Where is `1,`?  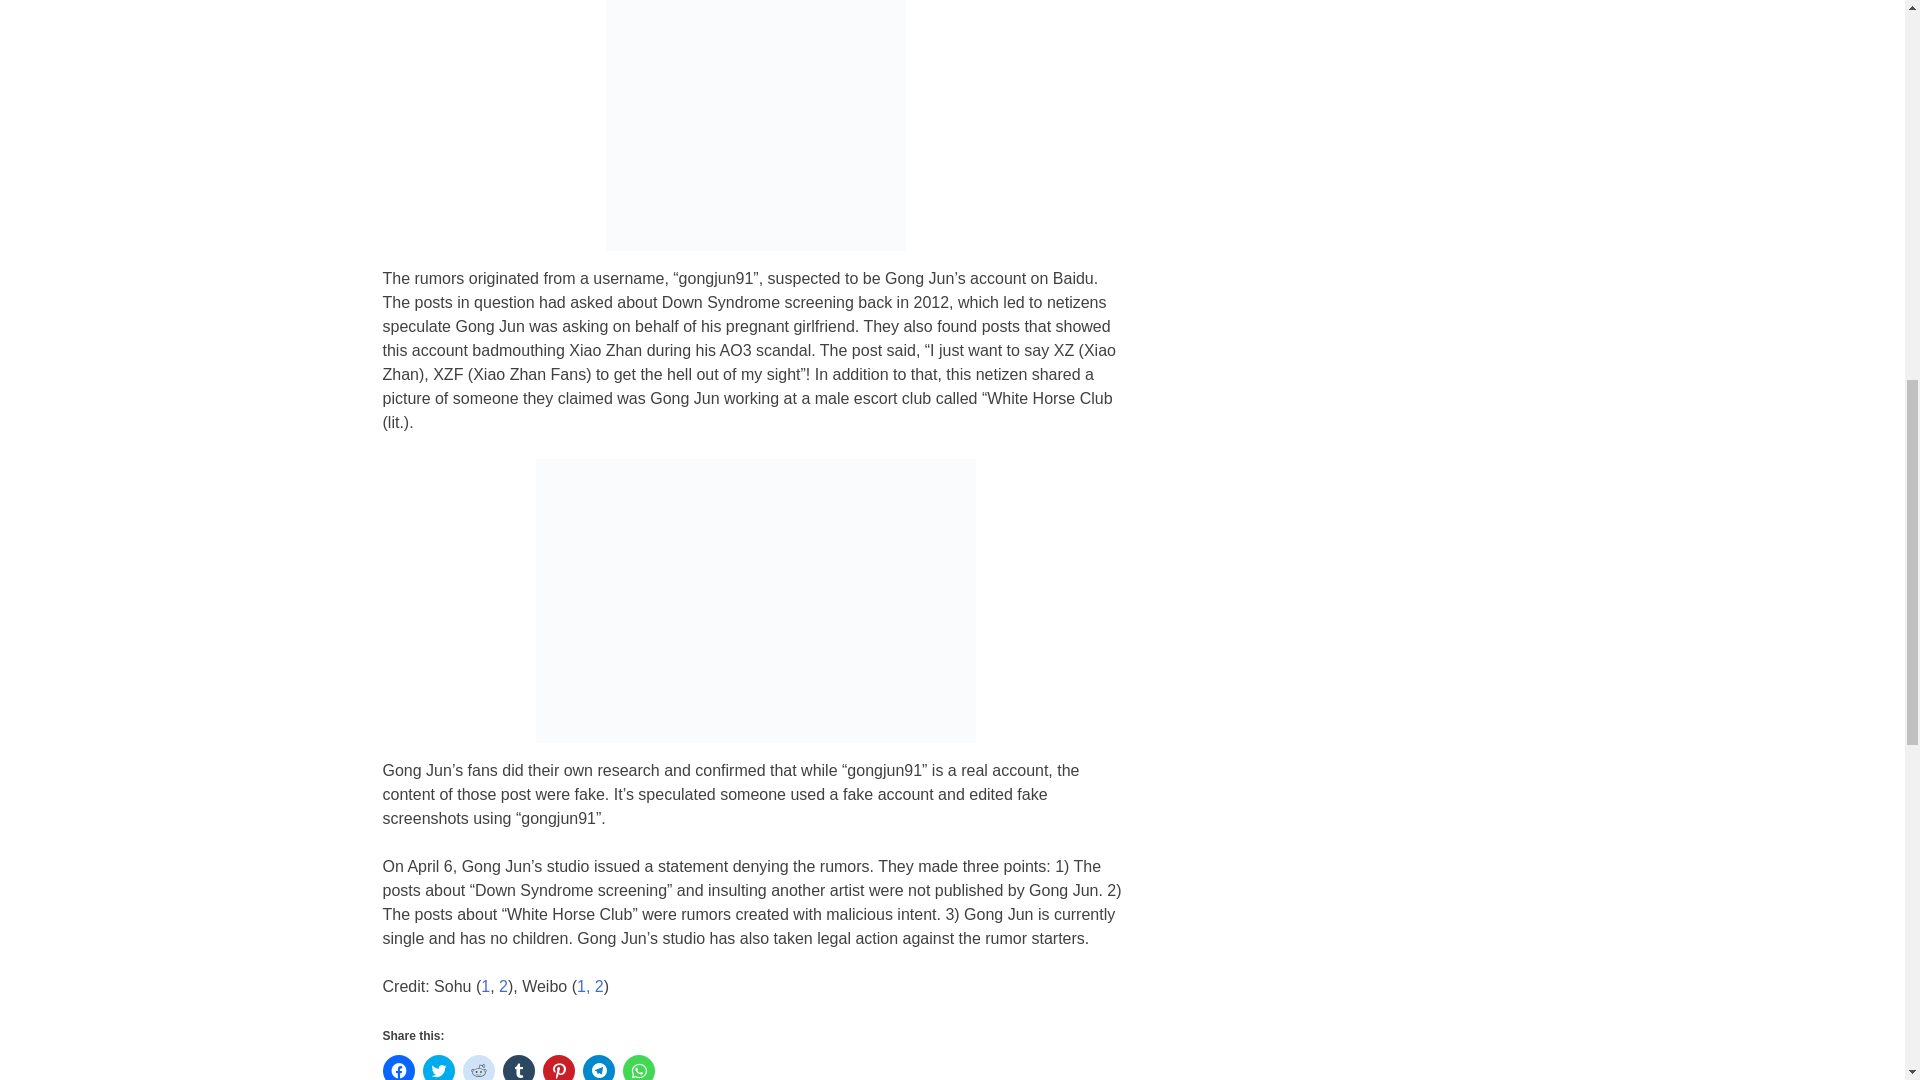
1, is located at coordinates (583, 986).